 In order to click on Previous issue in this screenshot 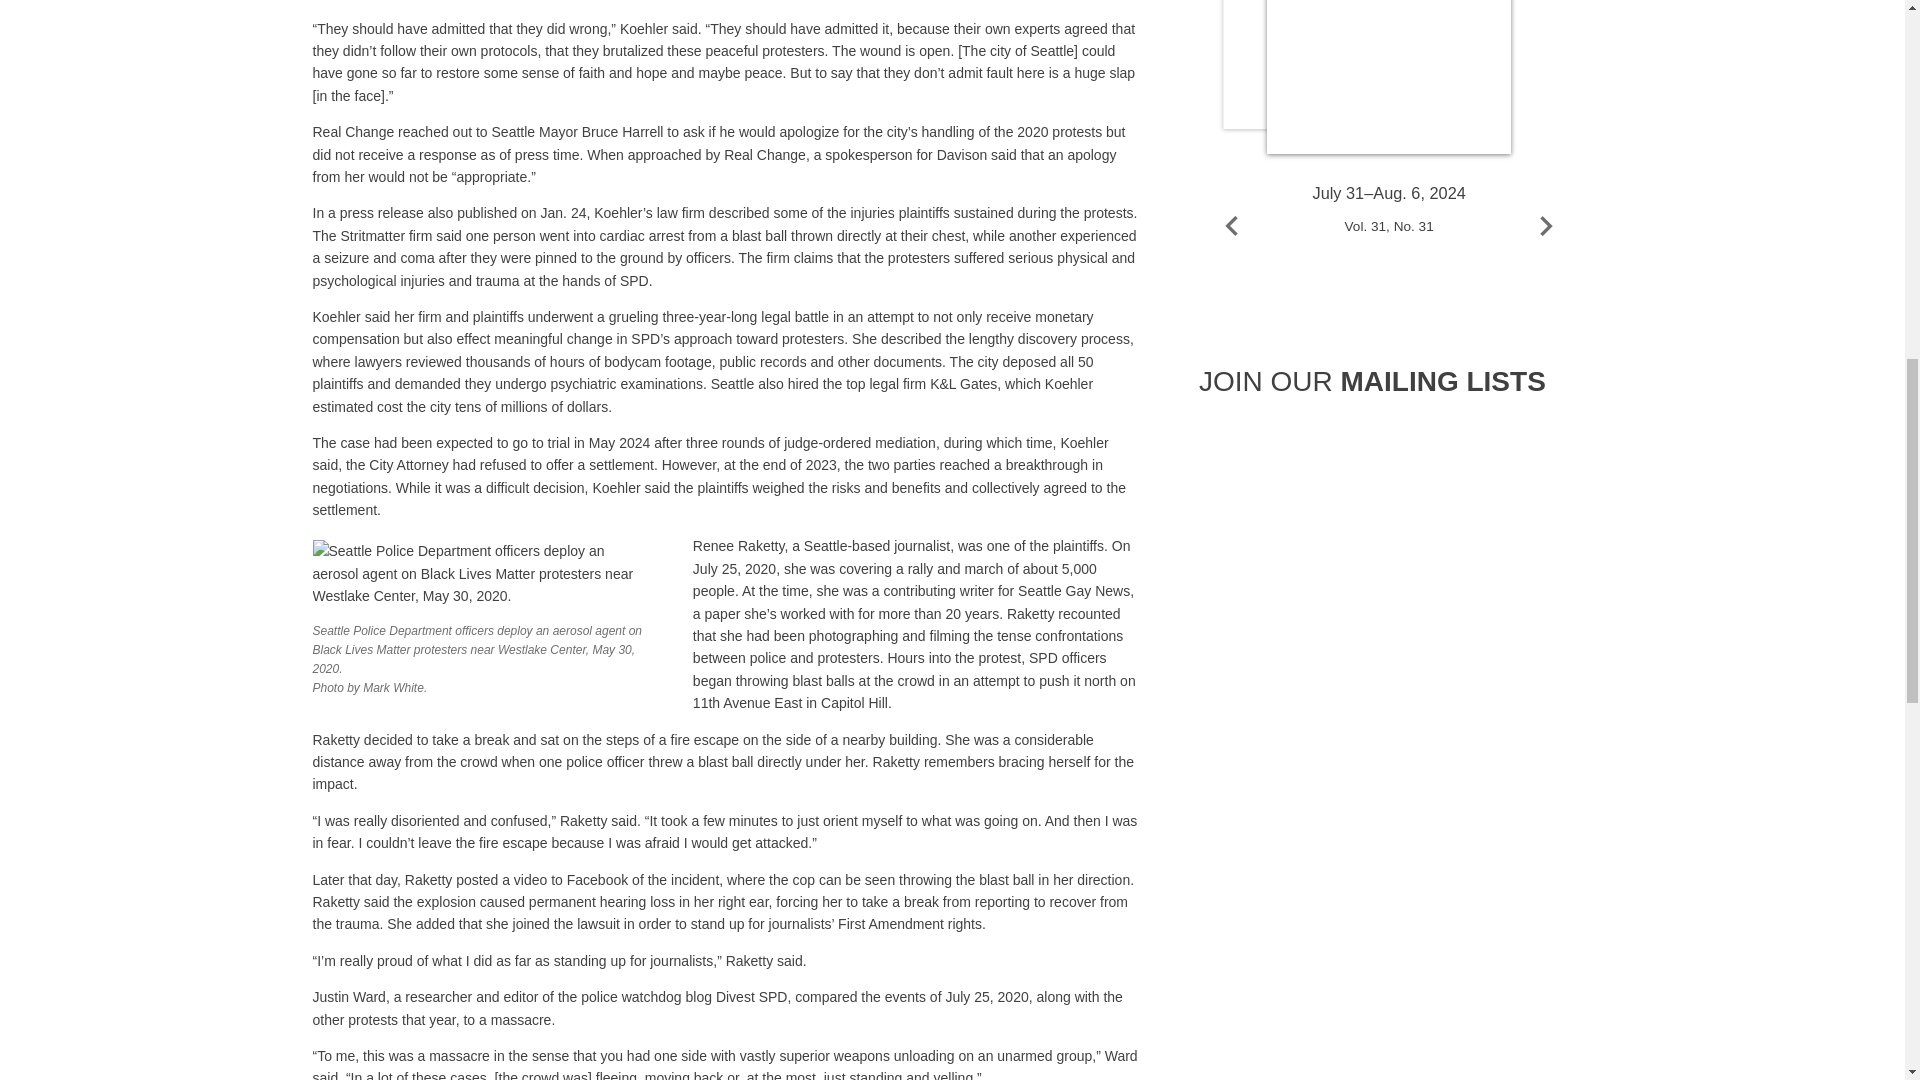, I will do `click(1231, 226)`.